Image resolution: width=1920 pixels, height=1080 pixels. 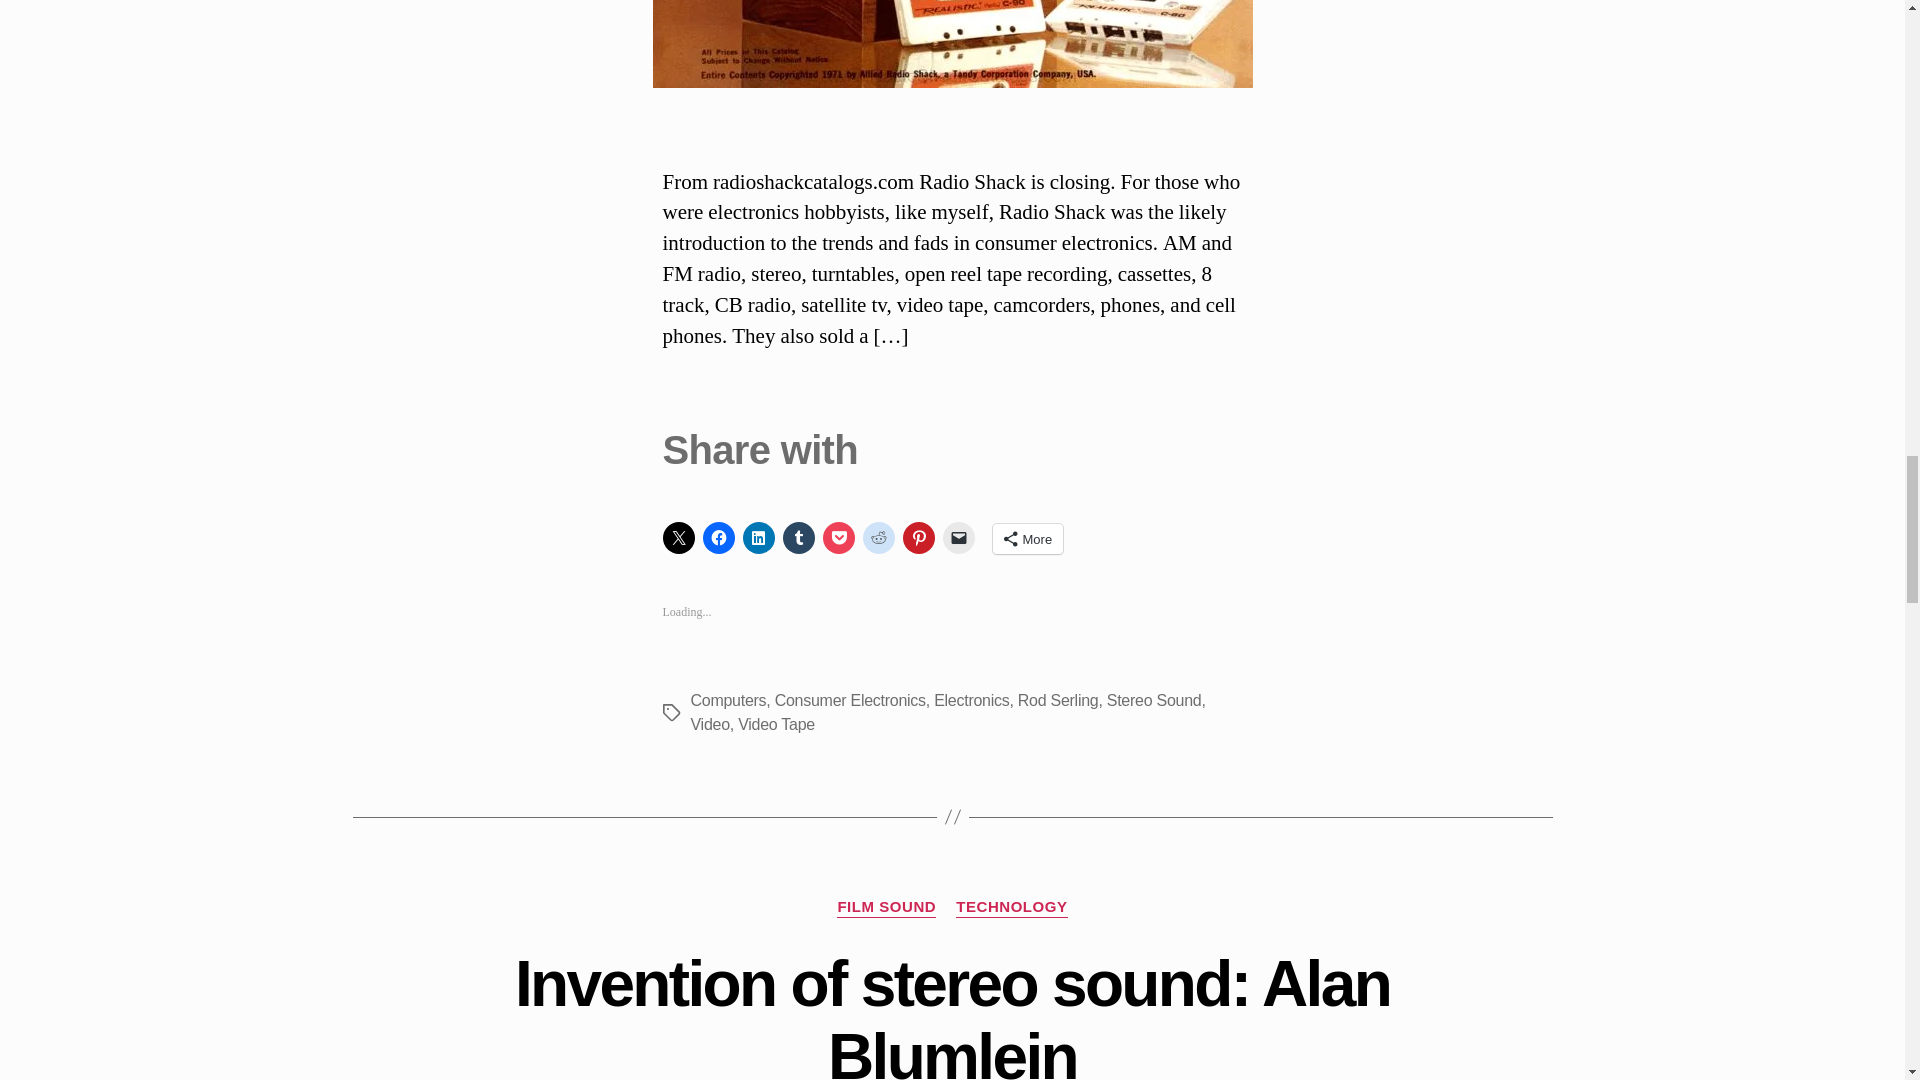 I want to click on Click to share on LinkedIn, so click(x=757, y=538).